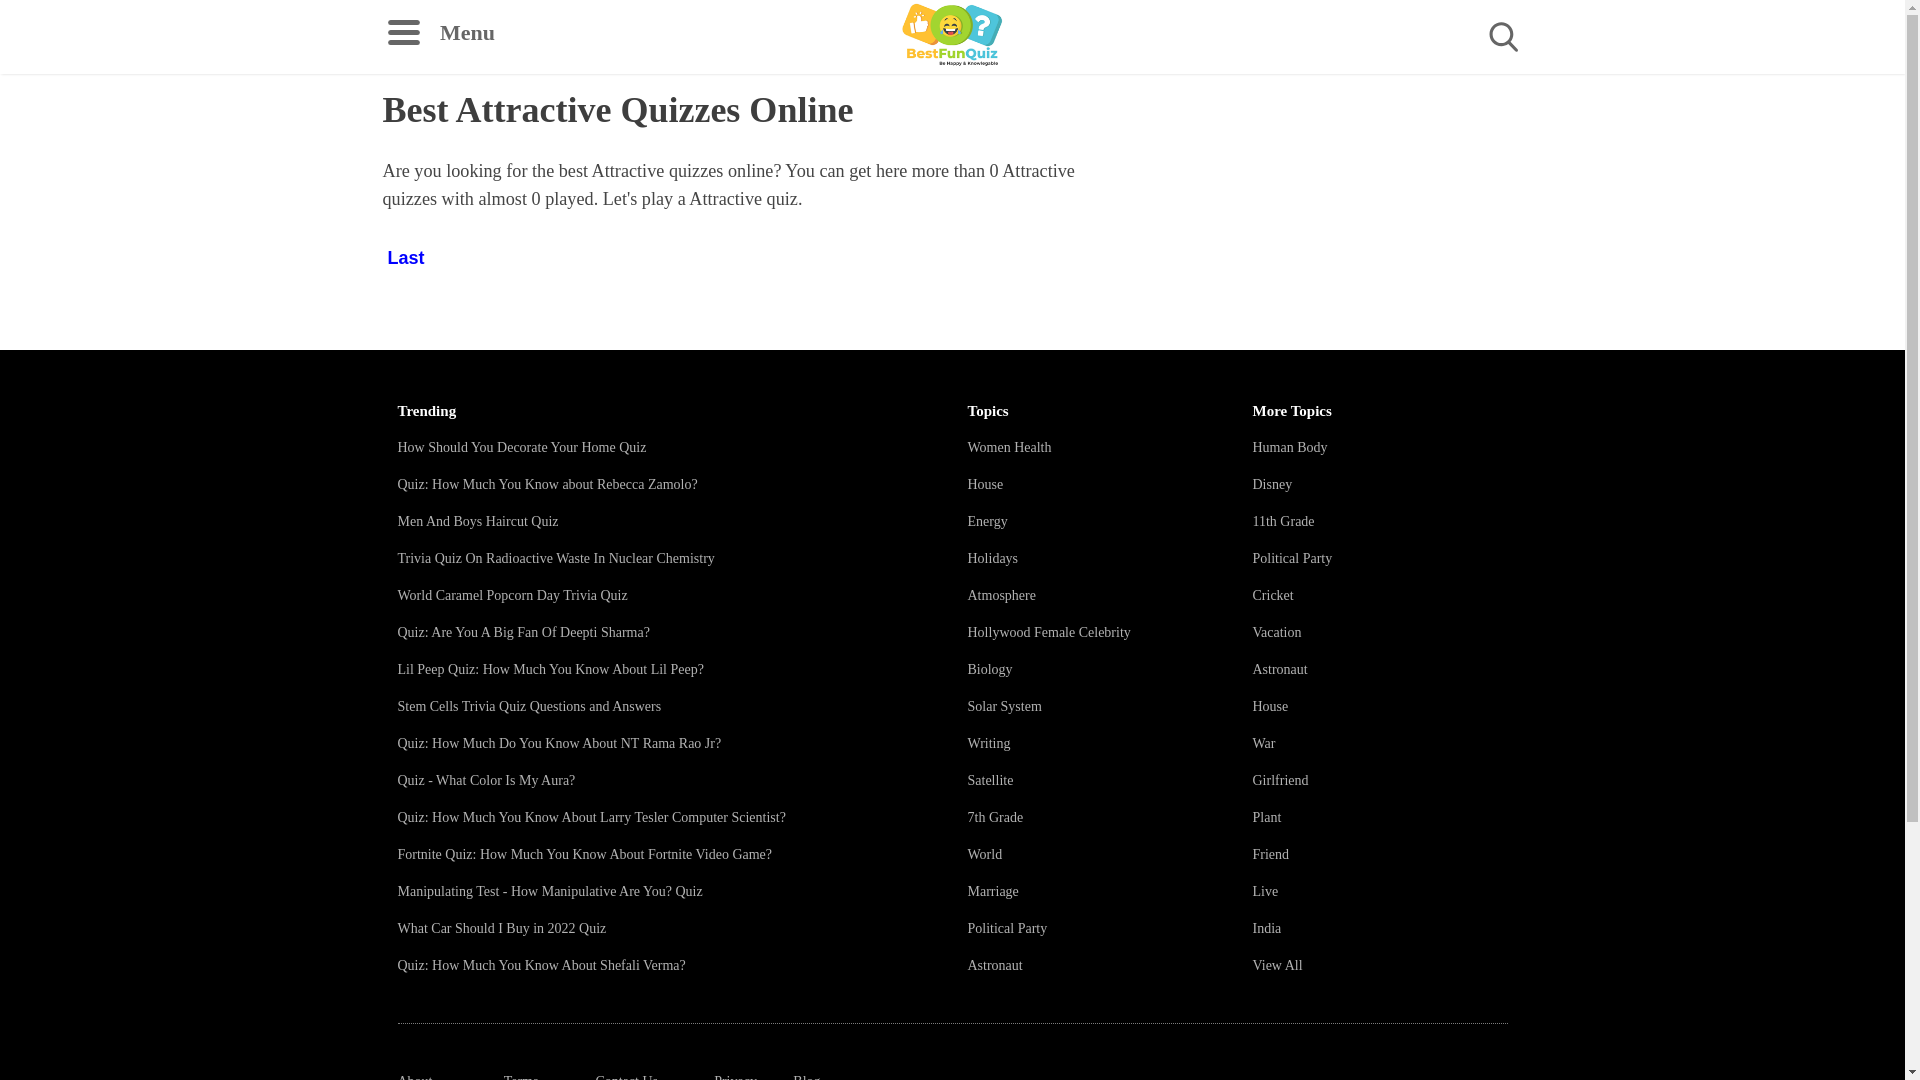 The height and width of the screenshot is (1080, 1920). What do you see at coordinates (478, 522) in the screenshot?
I see `Men And Boys Haircut Quiz` at bounding box center [478, 522].